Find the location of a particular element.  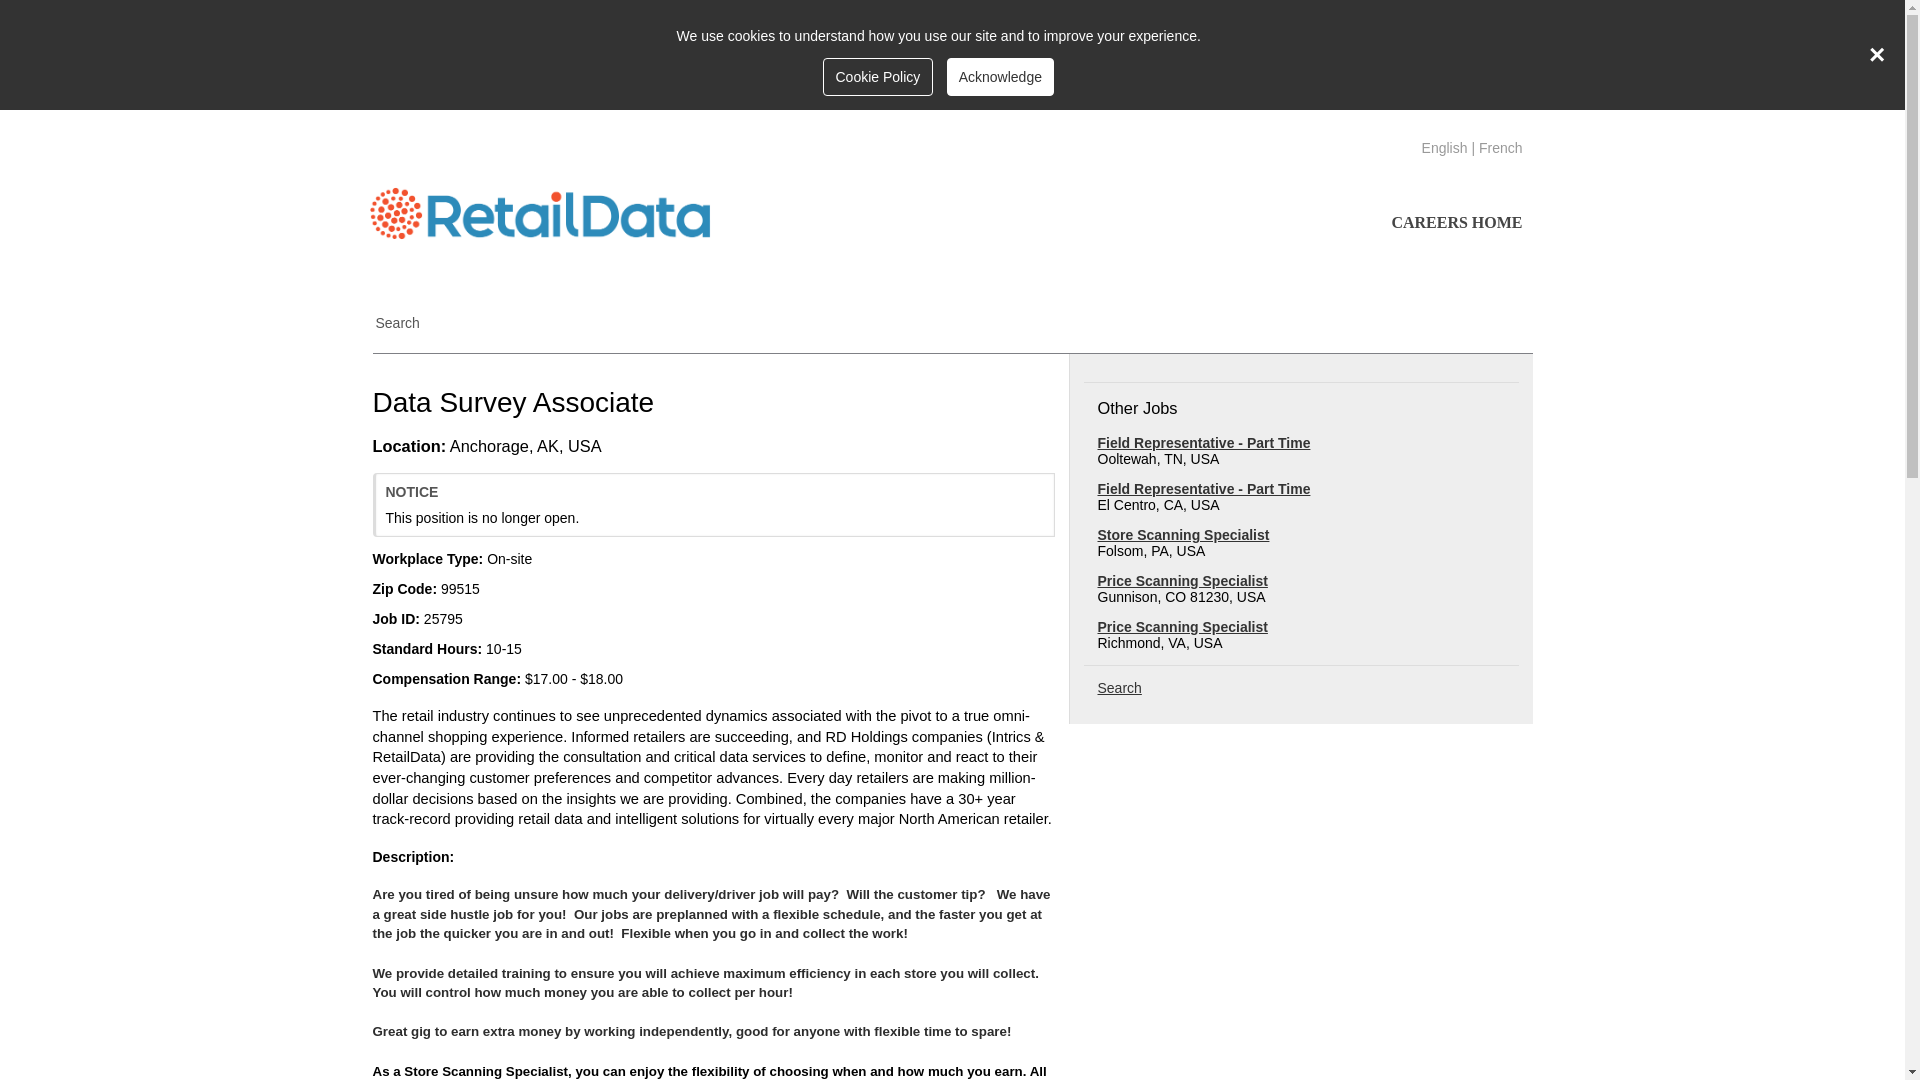

French is located at coordinates (1500, 148).